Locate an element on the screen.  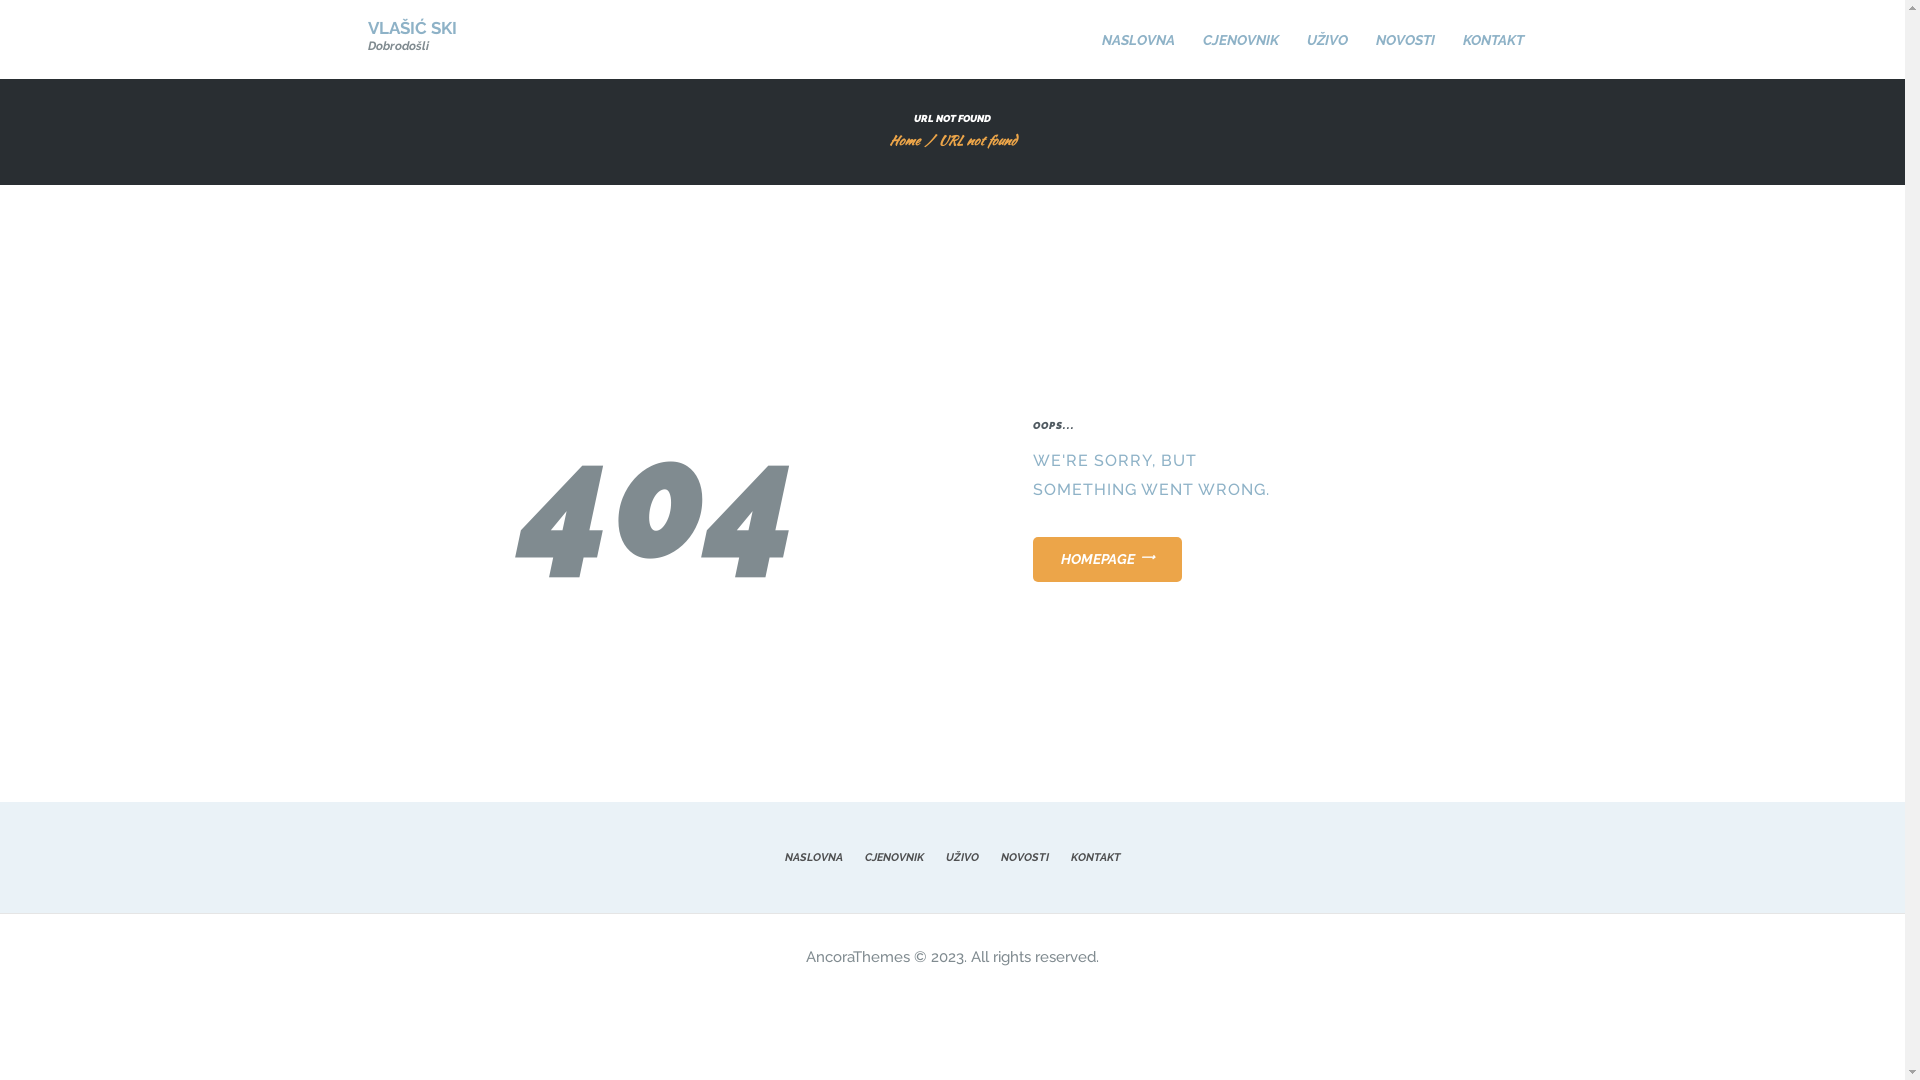
HOMEPAGE is located at coordinates (1107, 560).